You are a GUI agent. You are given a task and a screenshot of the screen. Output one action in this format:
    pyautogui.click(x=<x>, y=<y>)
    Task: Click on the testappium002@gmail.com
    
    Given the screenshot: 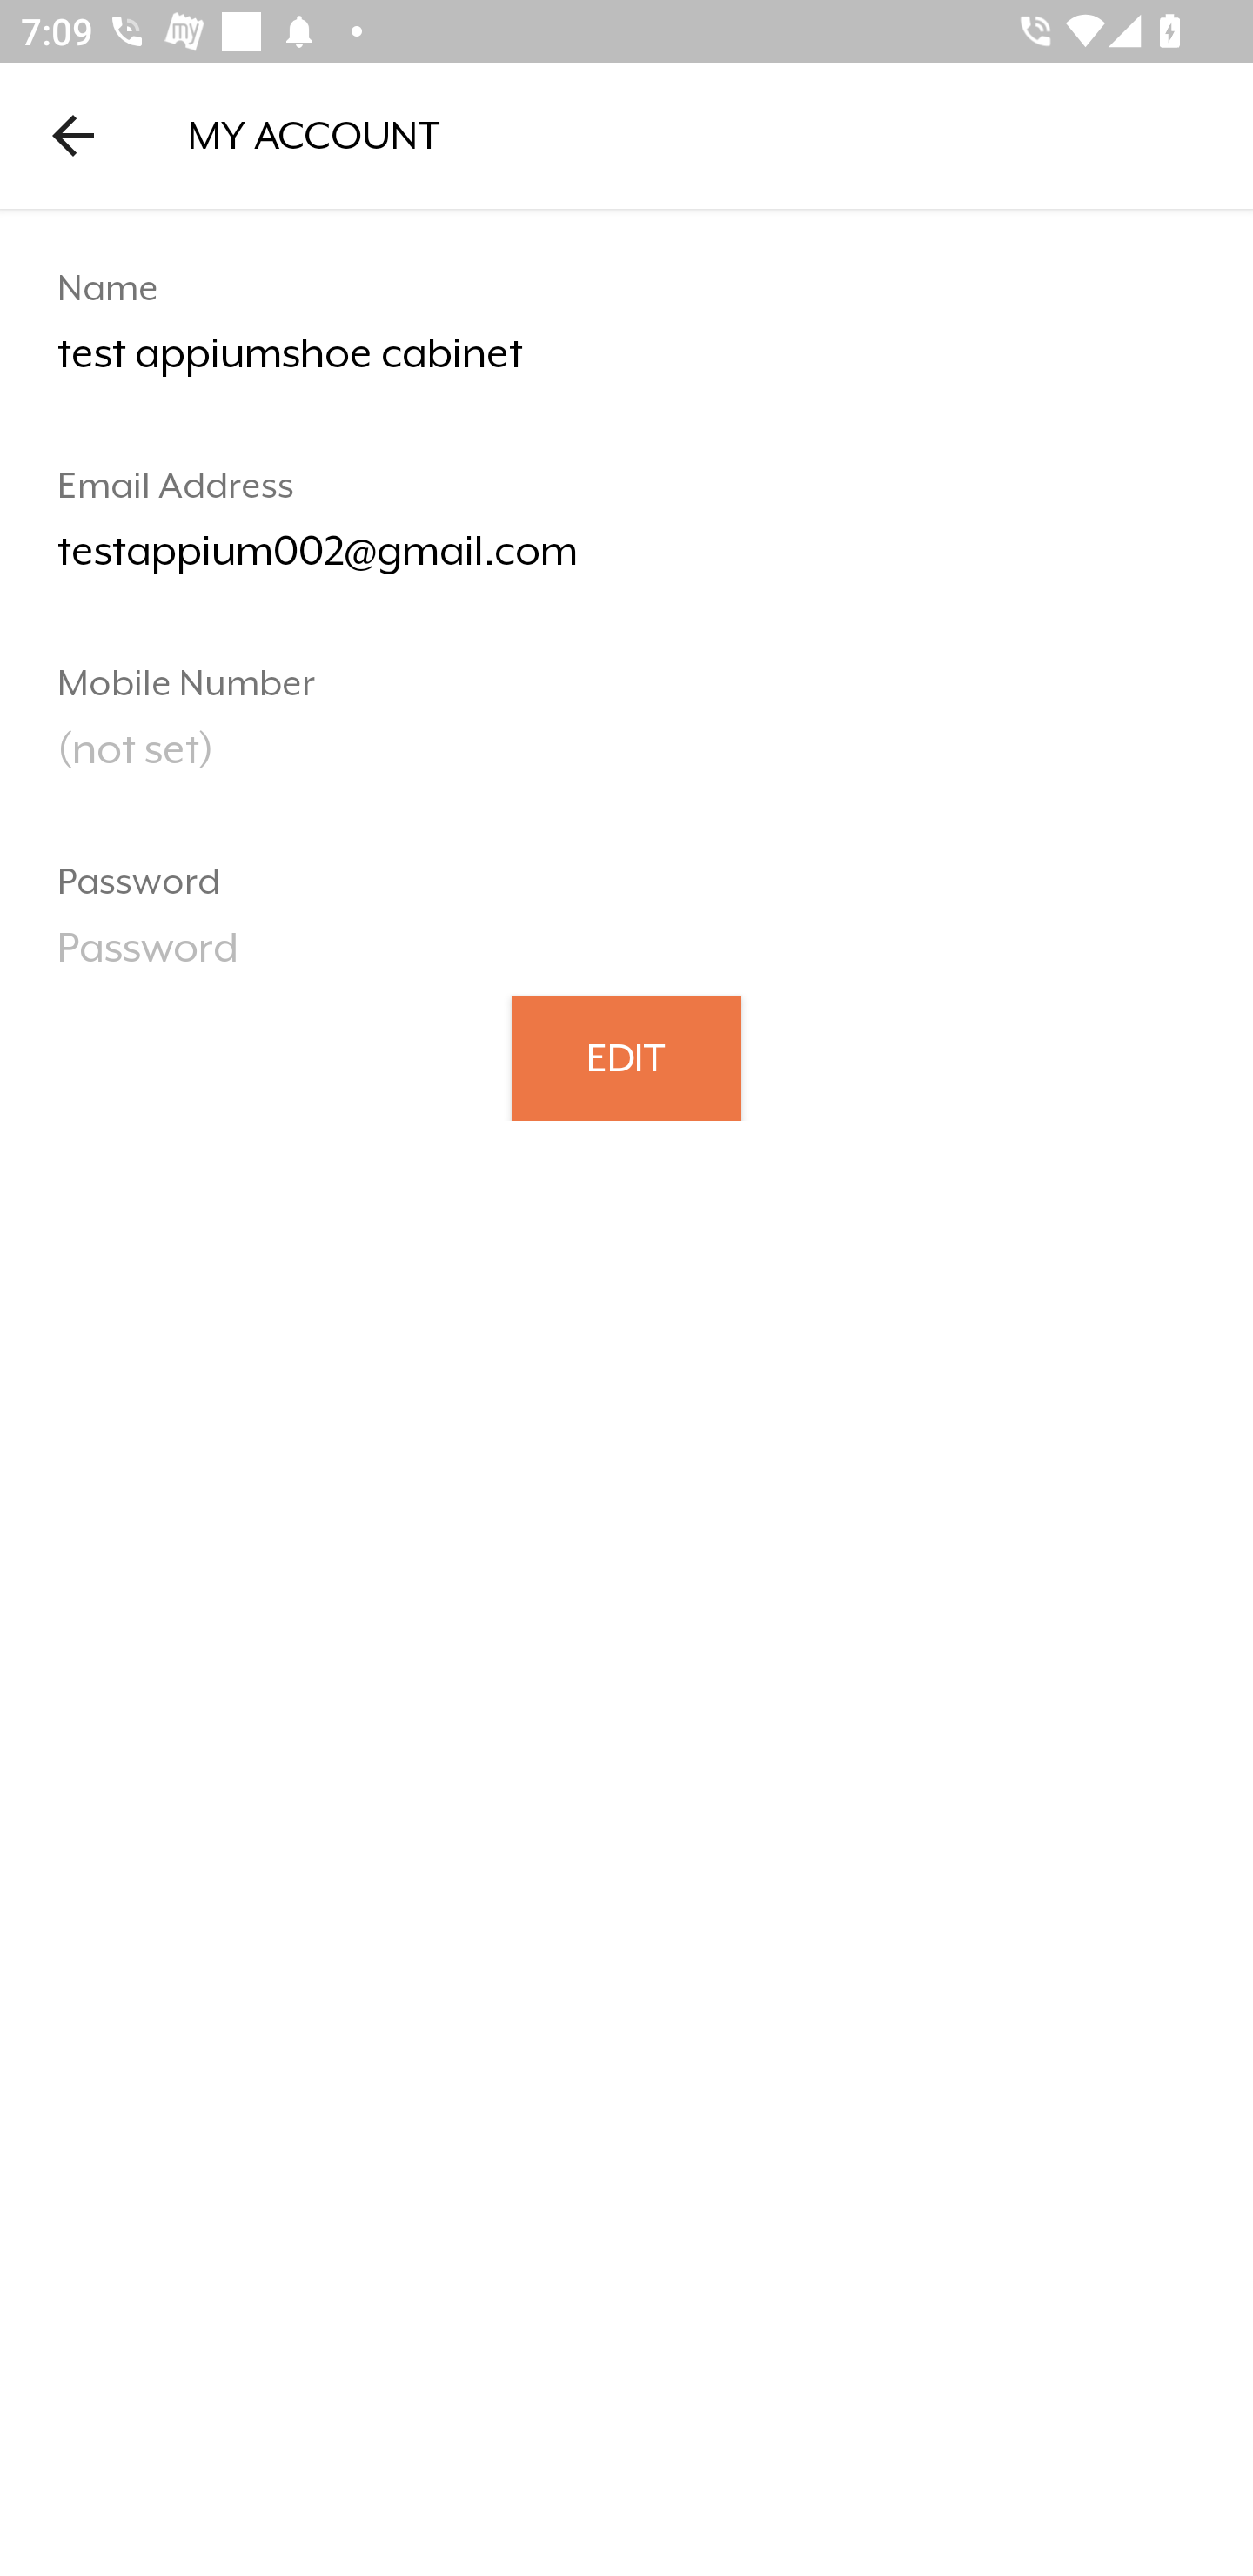 What is the action you would take?
    pyautogui.click(x=626, y=562)
    